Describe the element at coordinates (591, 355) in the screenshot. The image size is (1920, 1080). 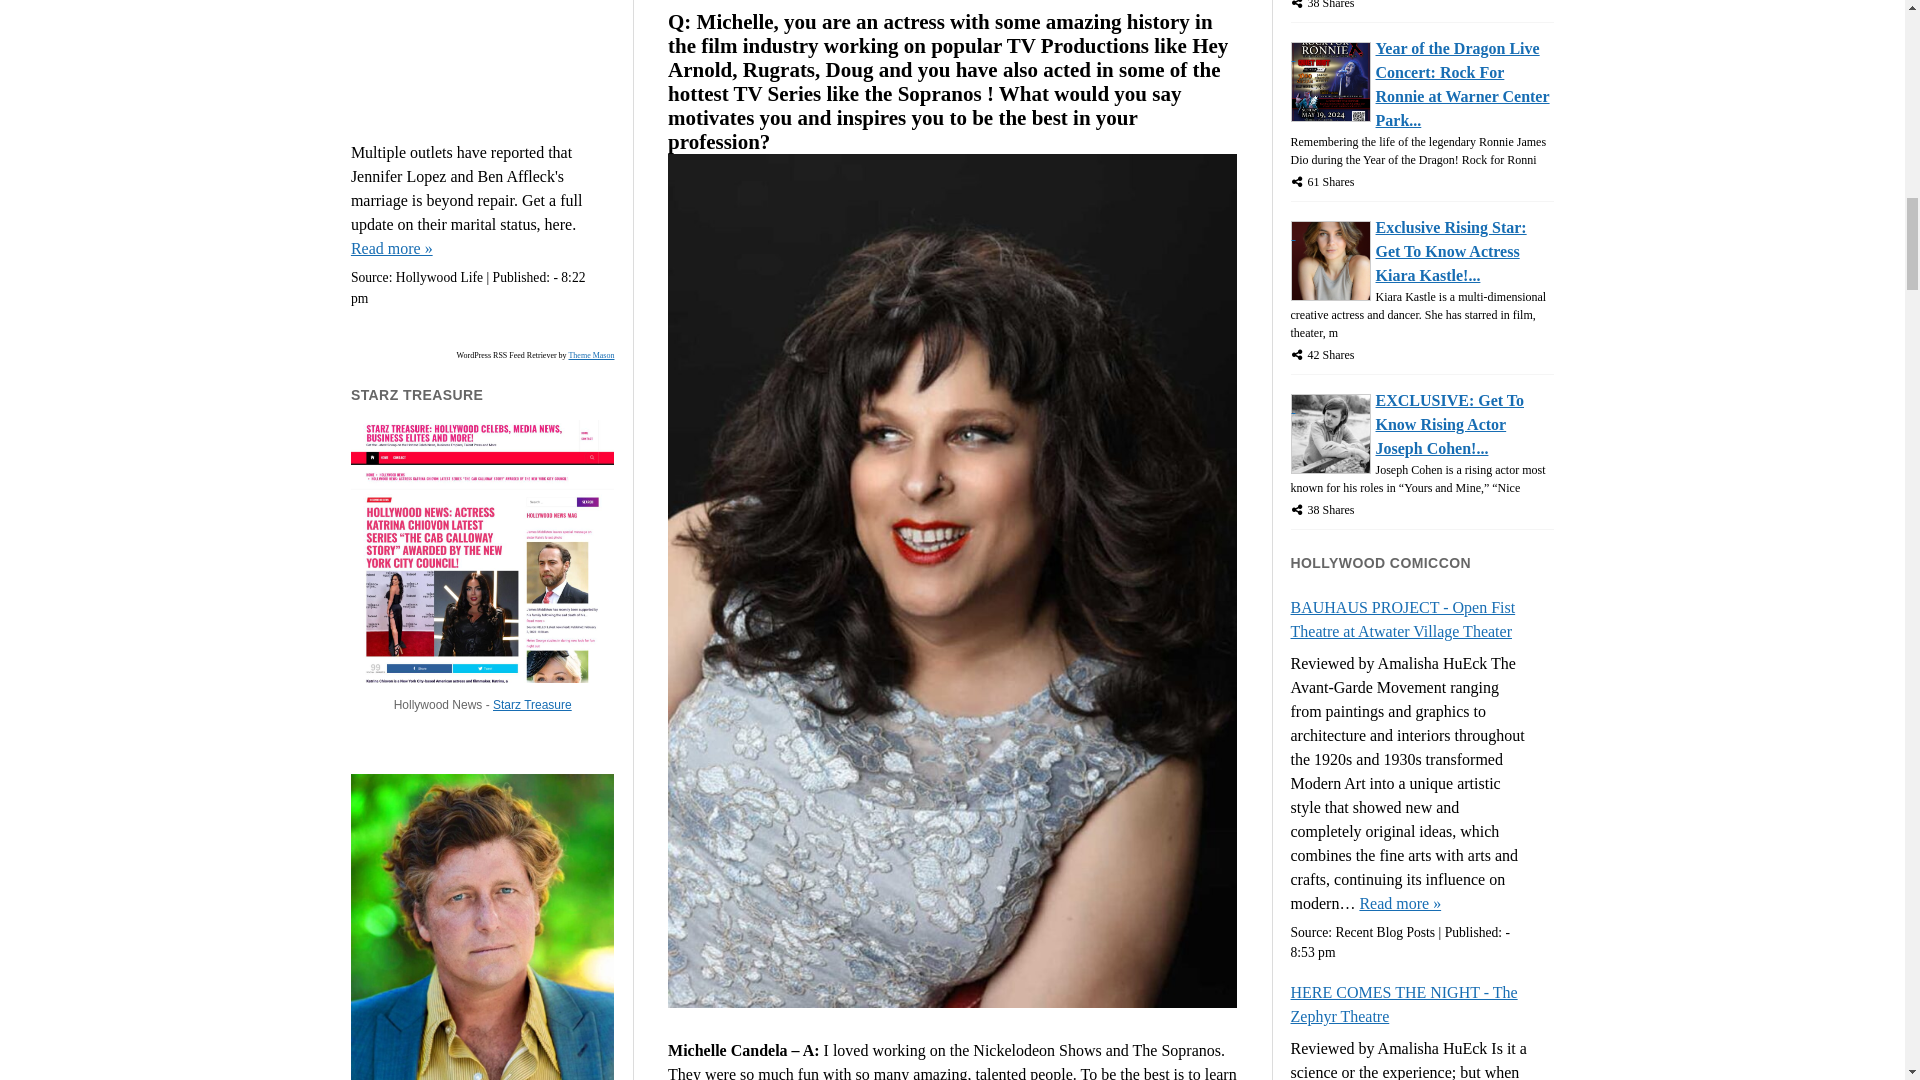
I see `Theme Mason` at that location.